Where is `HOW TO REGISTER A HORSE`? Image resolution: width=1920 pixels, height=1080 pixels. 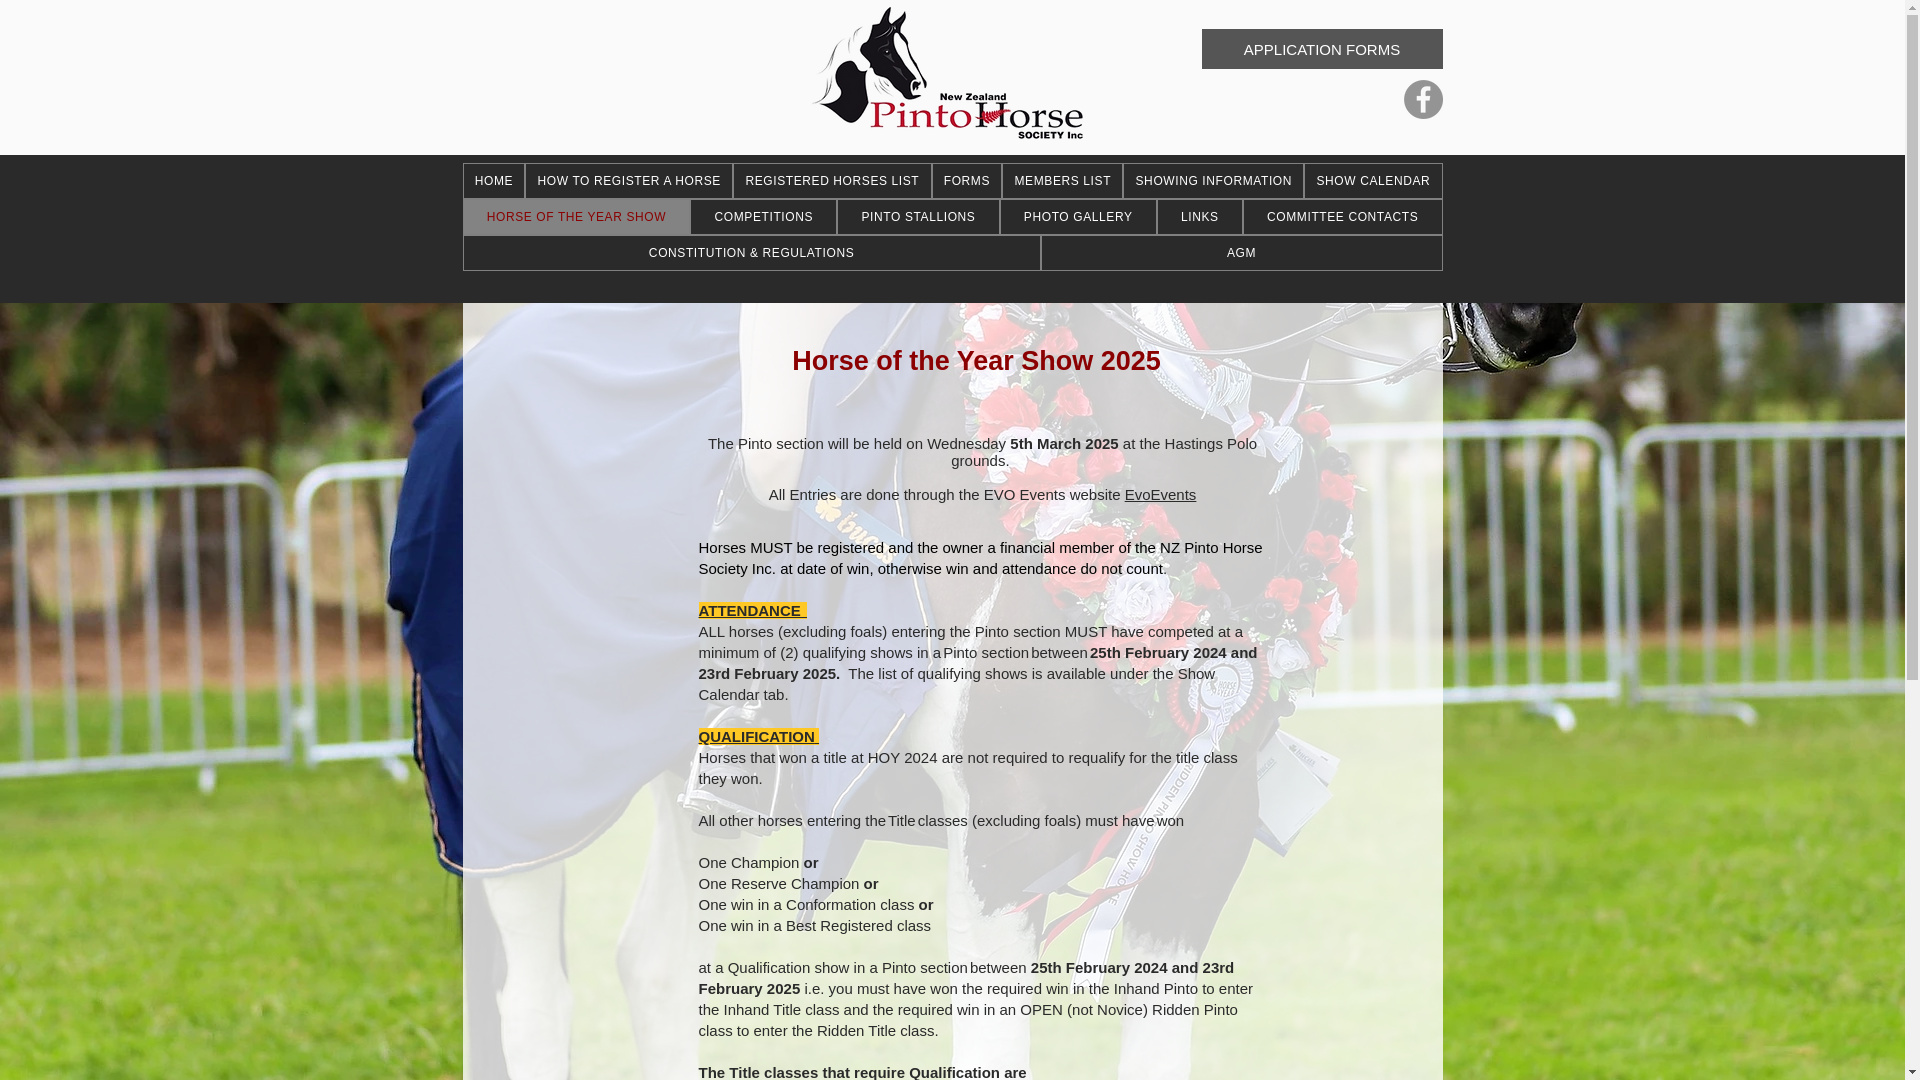
HOW TO REGISTER A HORSE is located at coordinates (628, 180).